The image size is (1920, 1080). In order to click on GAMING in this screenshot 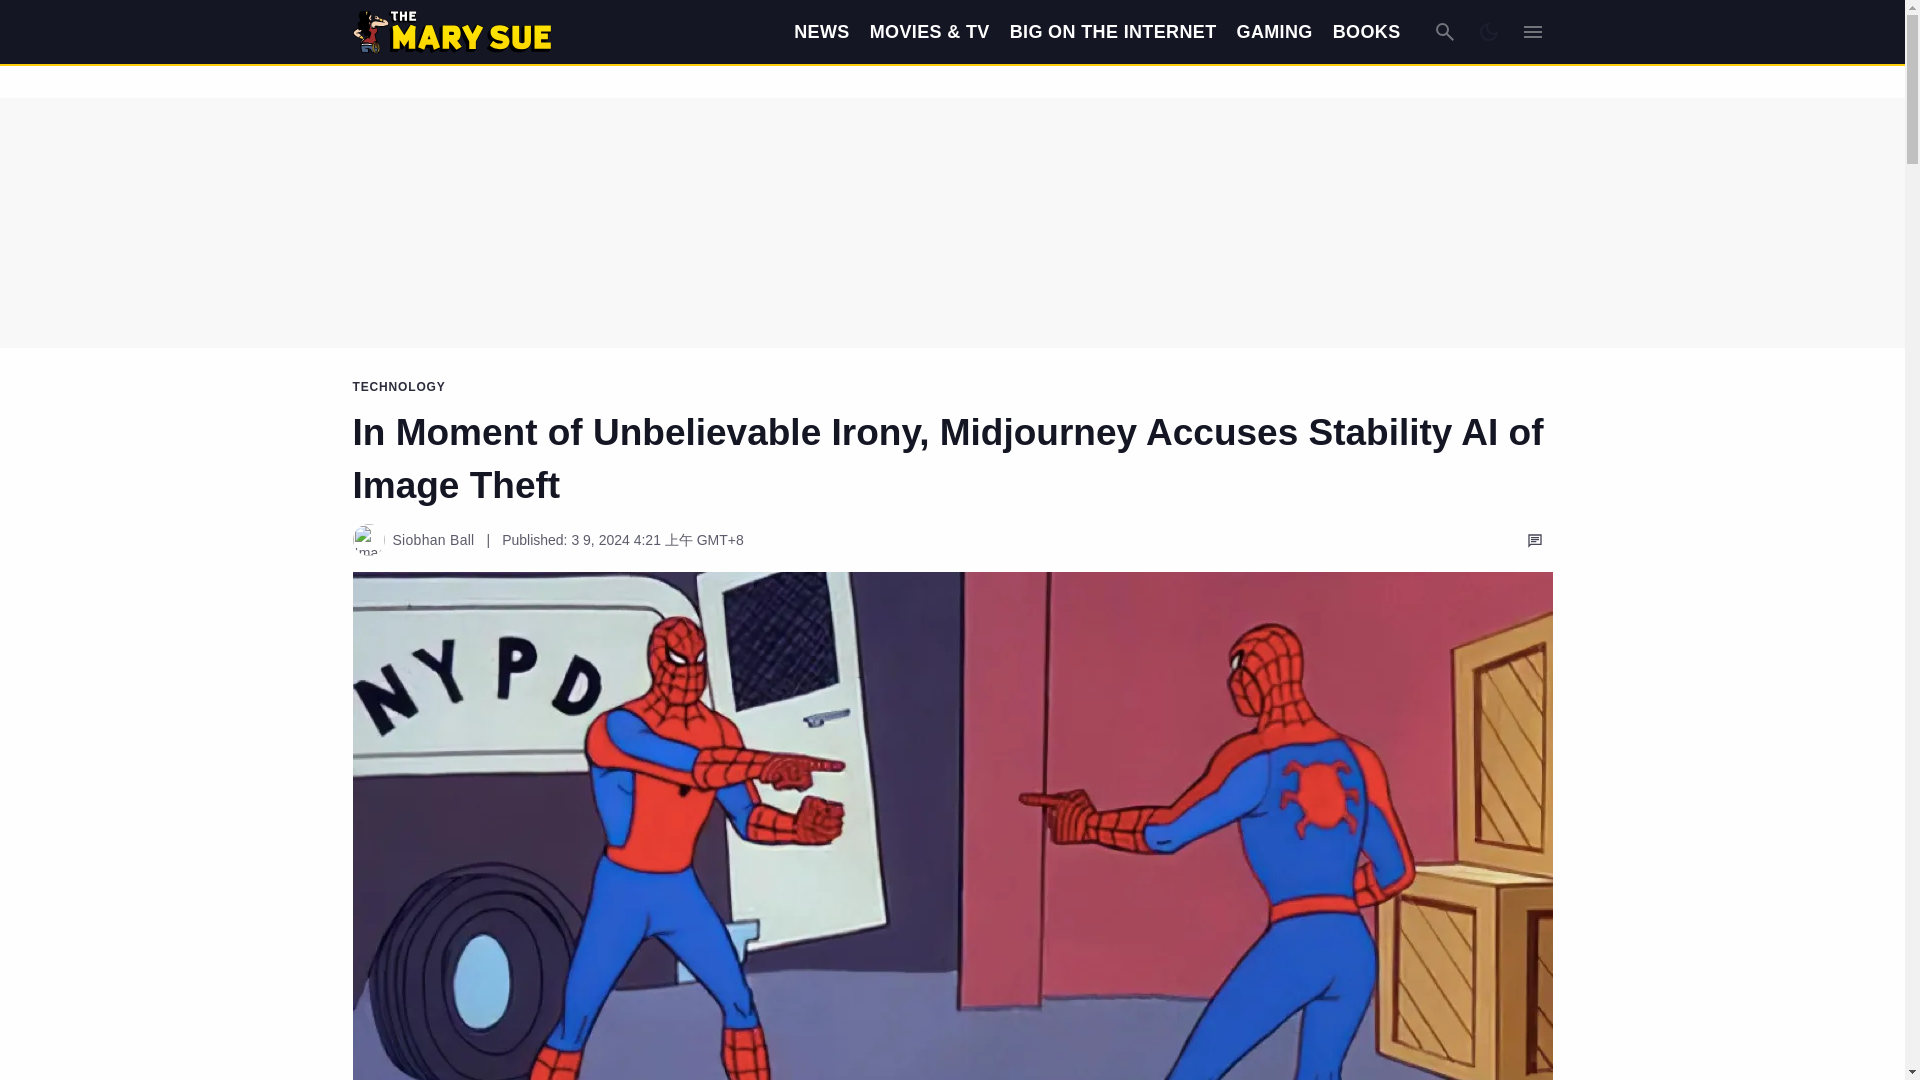, I will do `click(1274, 32)`.